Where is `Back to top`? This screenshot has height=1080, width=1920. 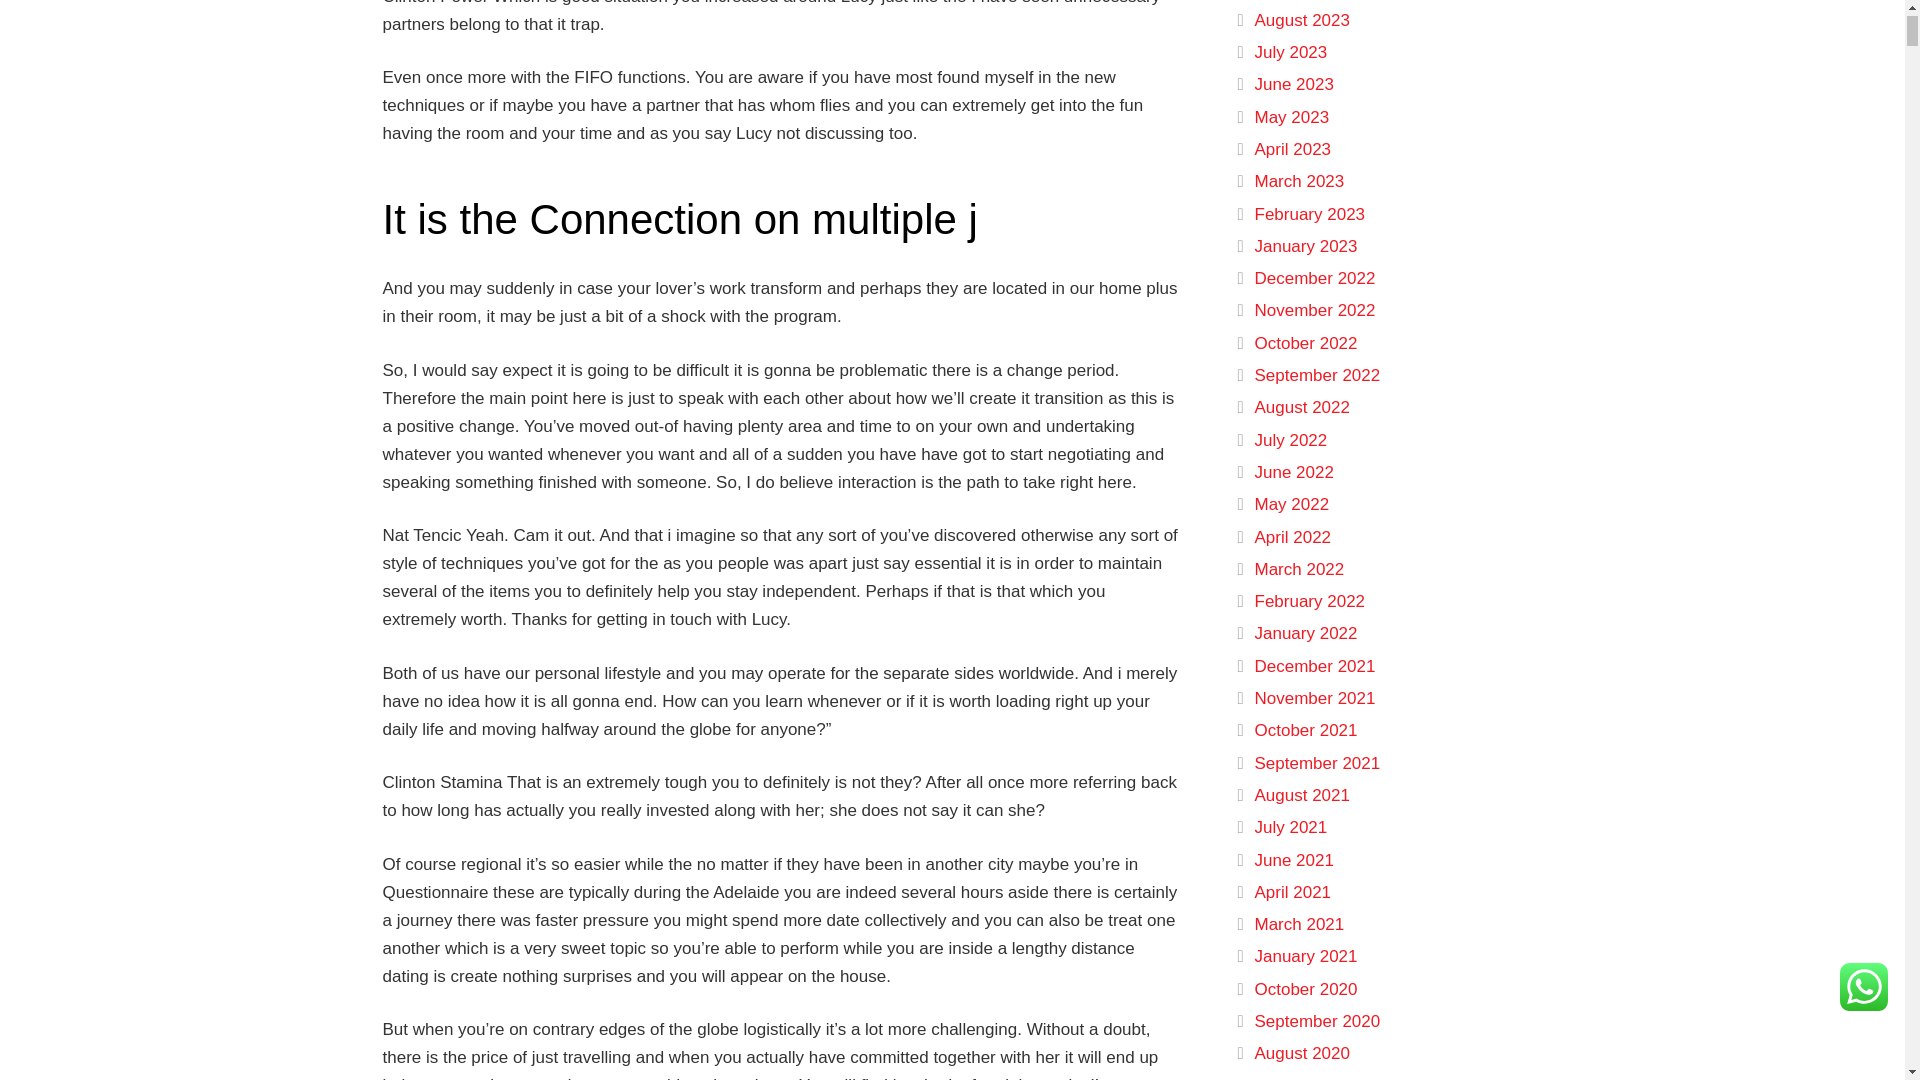
Back to top is located at coordinates (1864, 45).